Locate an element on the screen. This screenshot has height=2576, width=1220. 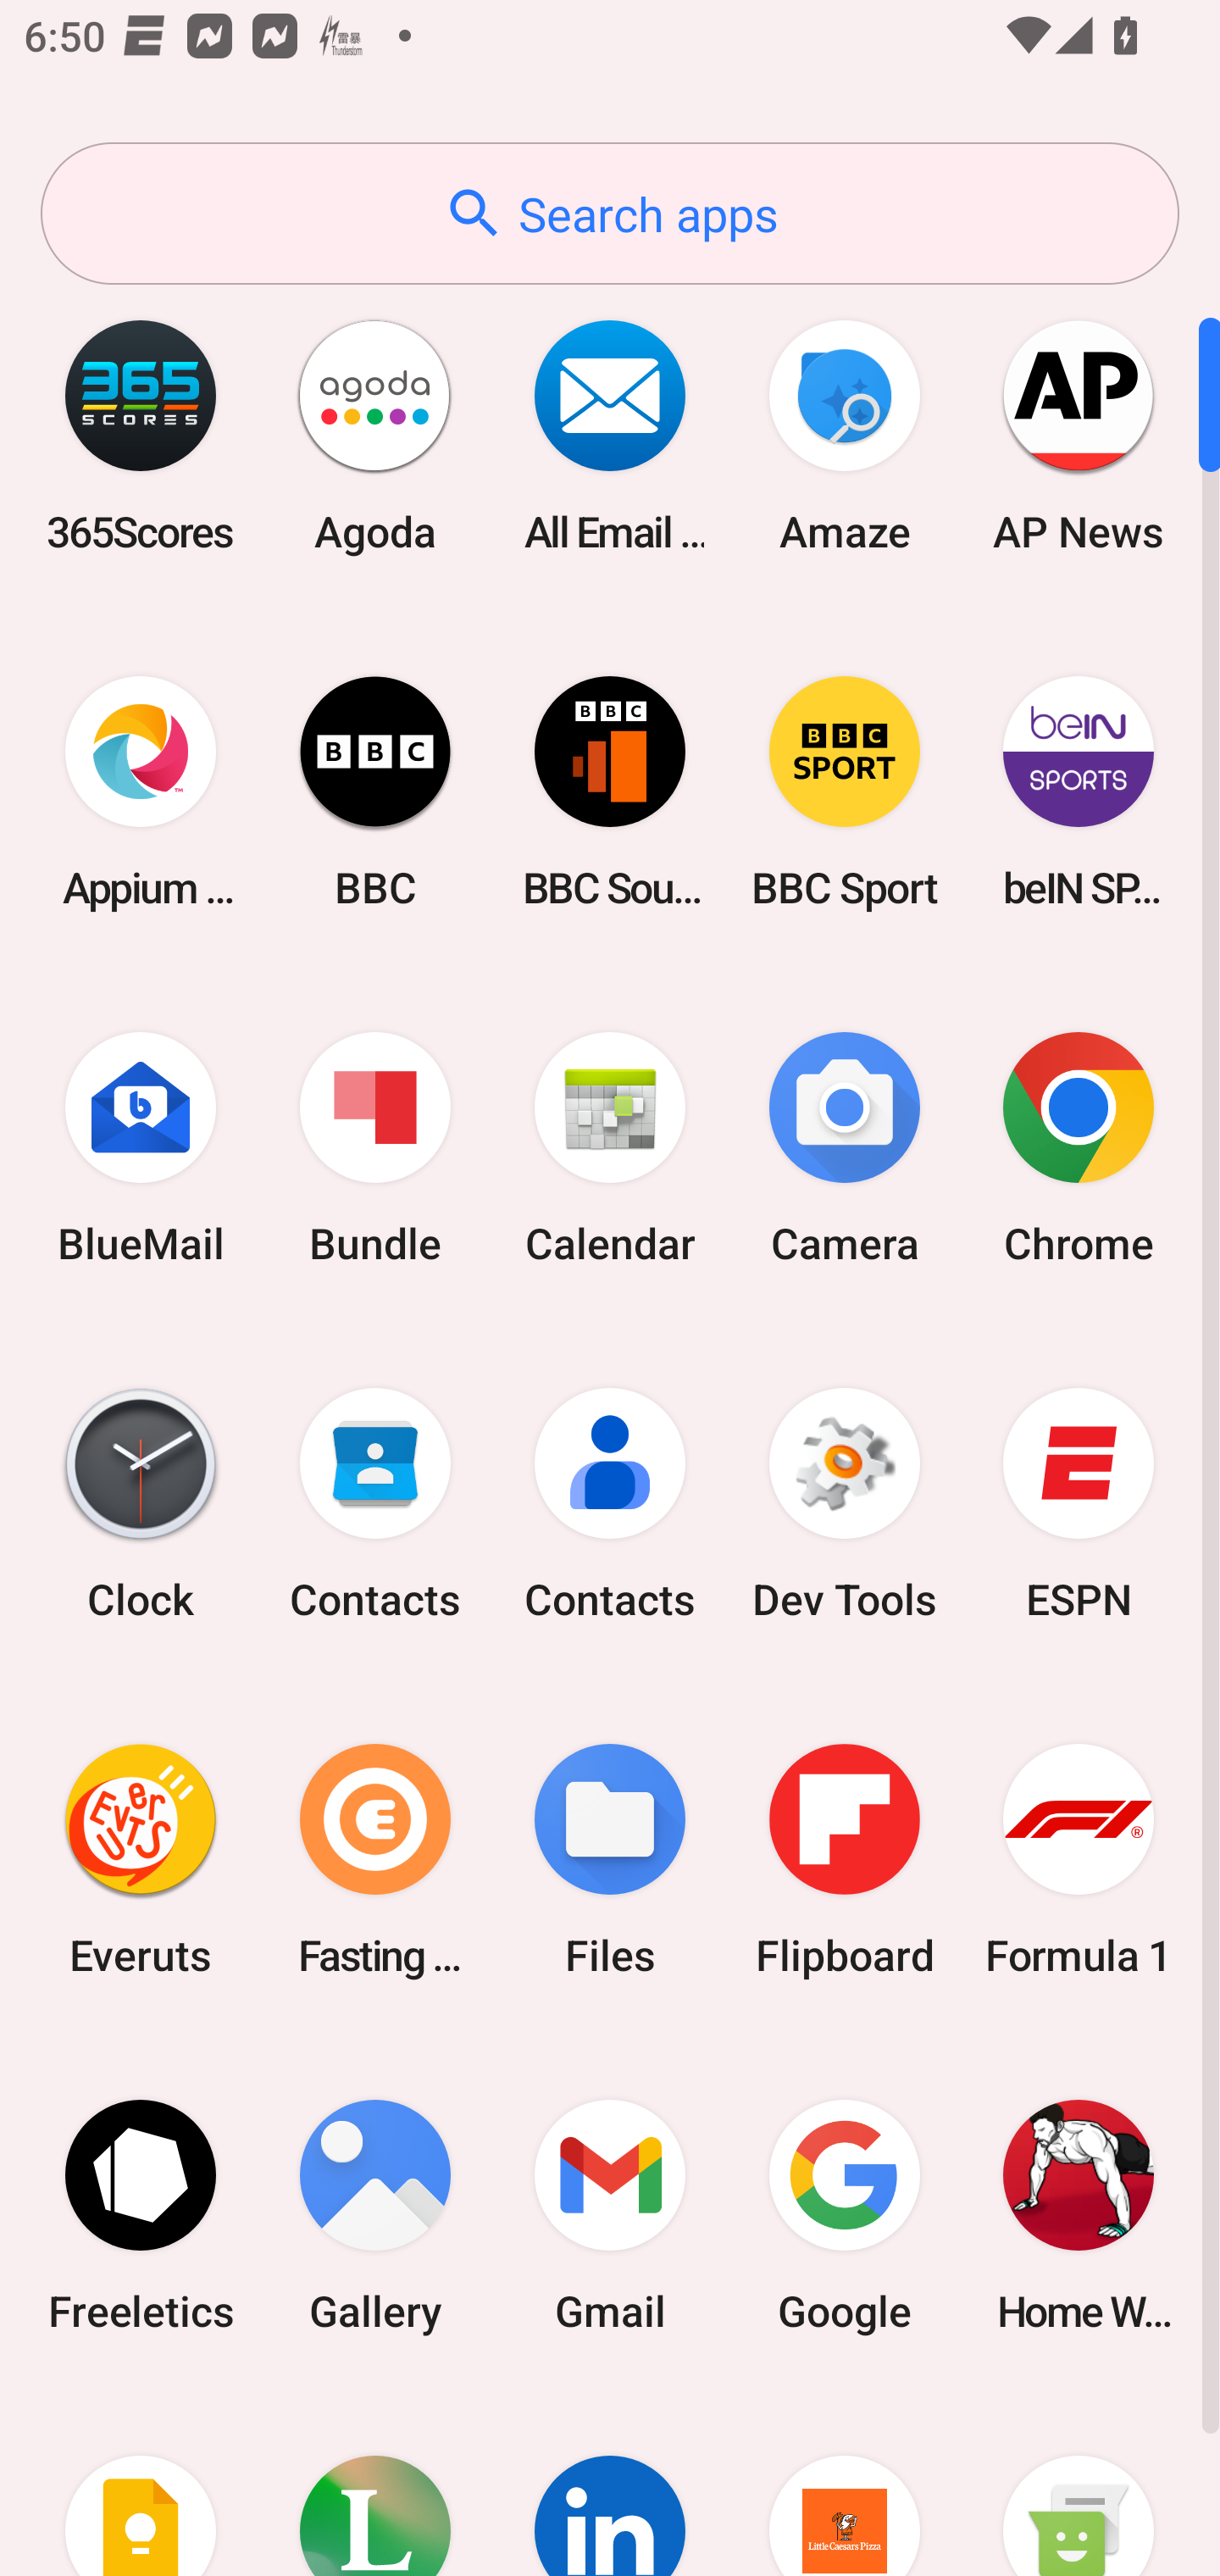
Formula 1 is located at coordinates (1079, 1859).